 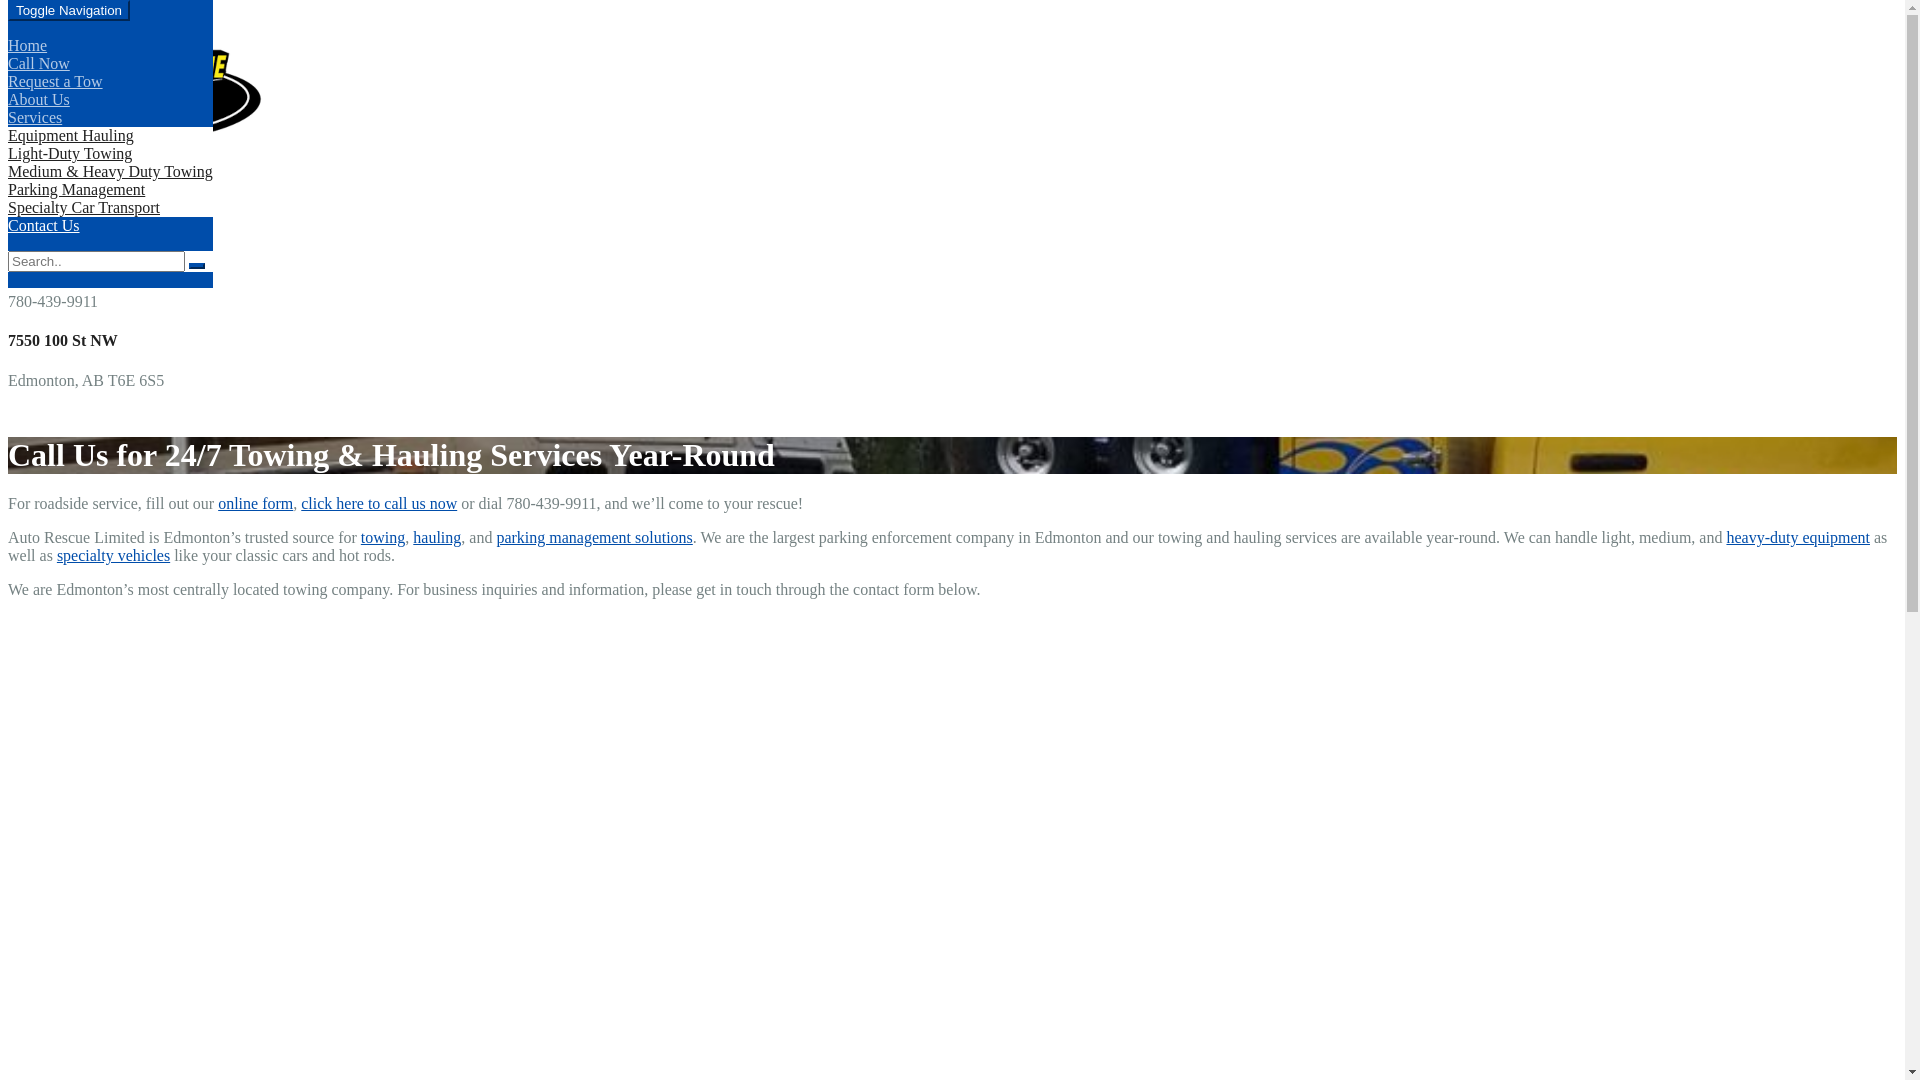 I want to click on Services, so click(x=35, y=118).